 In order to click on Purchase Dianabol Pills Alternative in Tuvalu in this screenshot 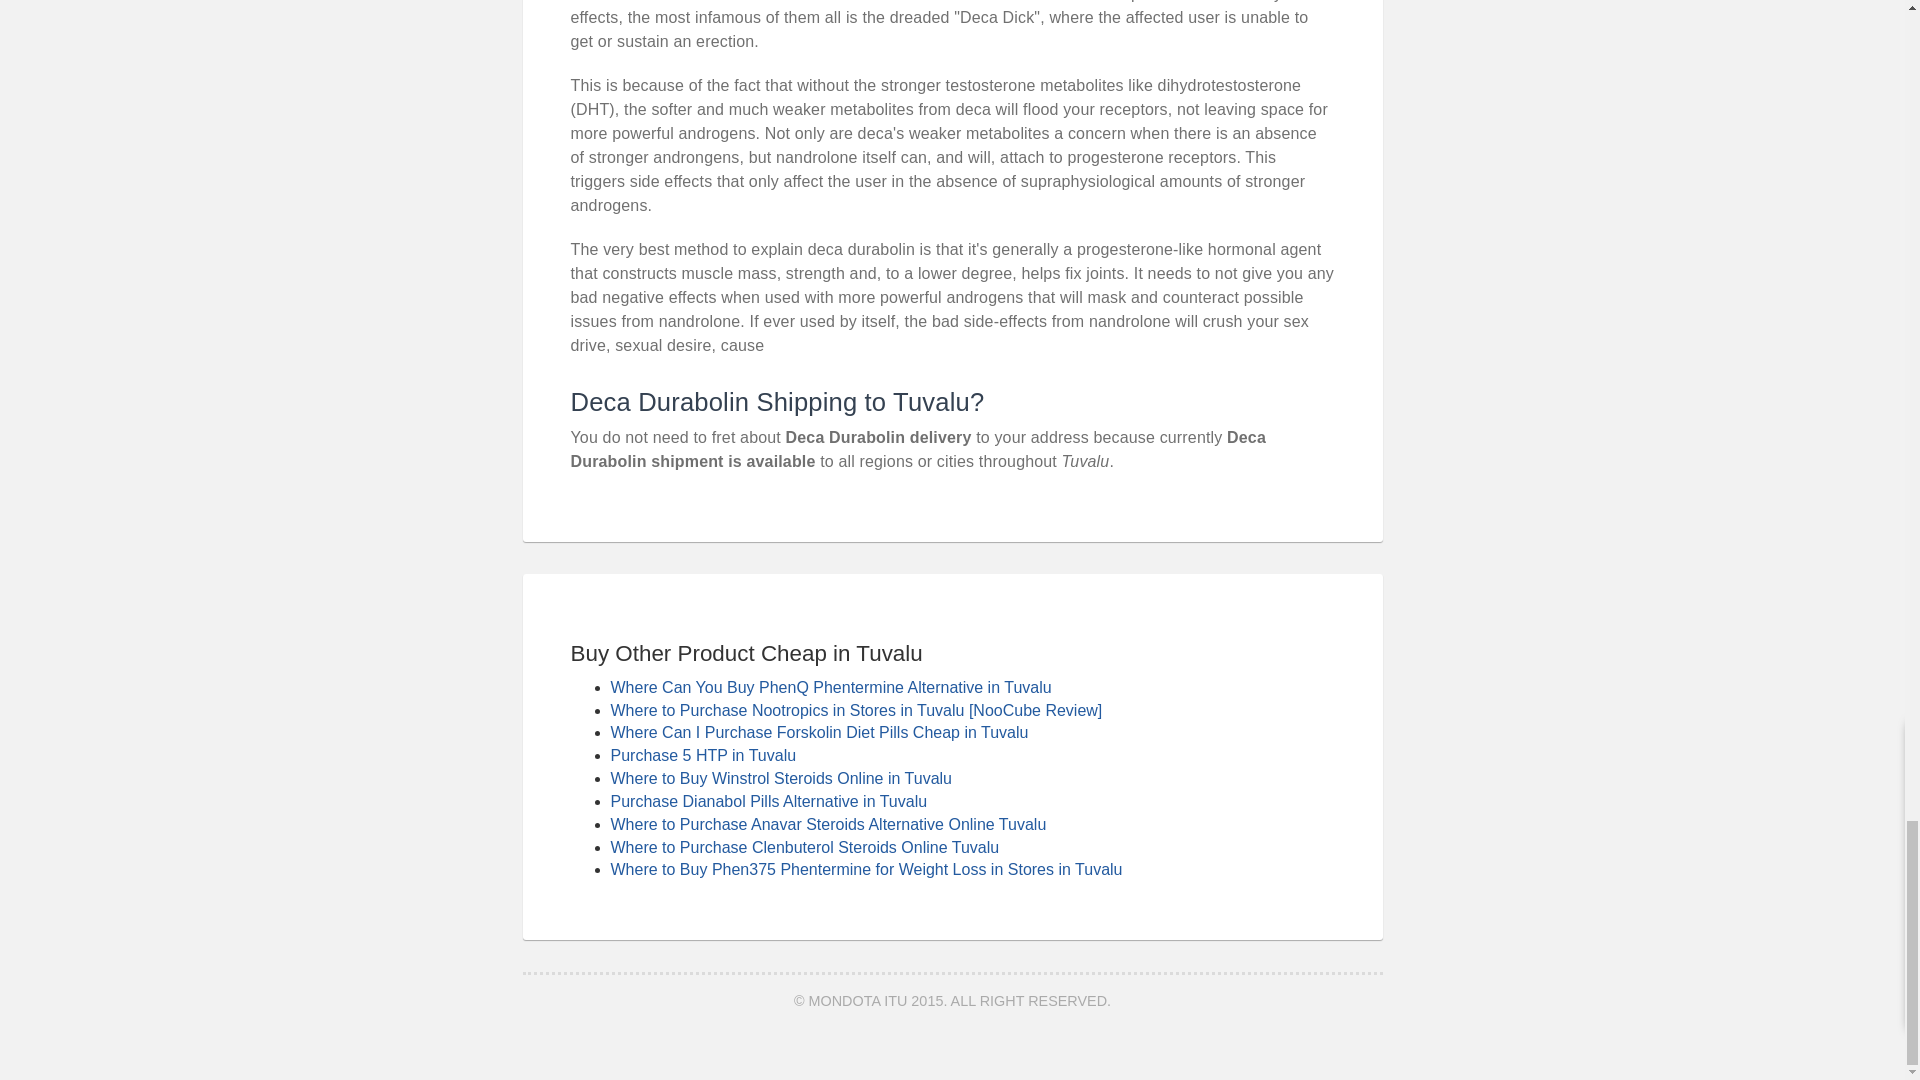, I will do `click(768, 801)`.